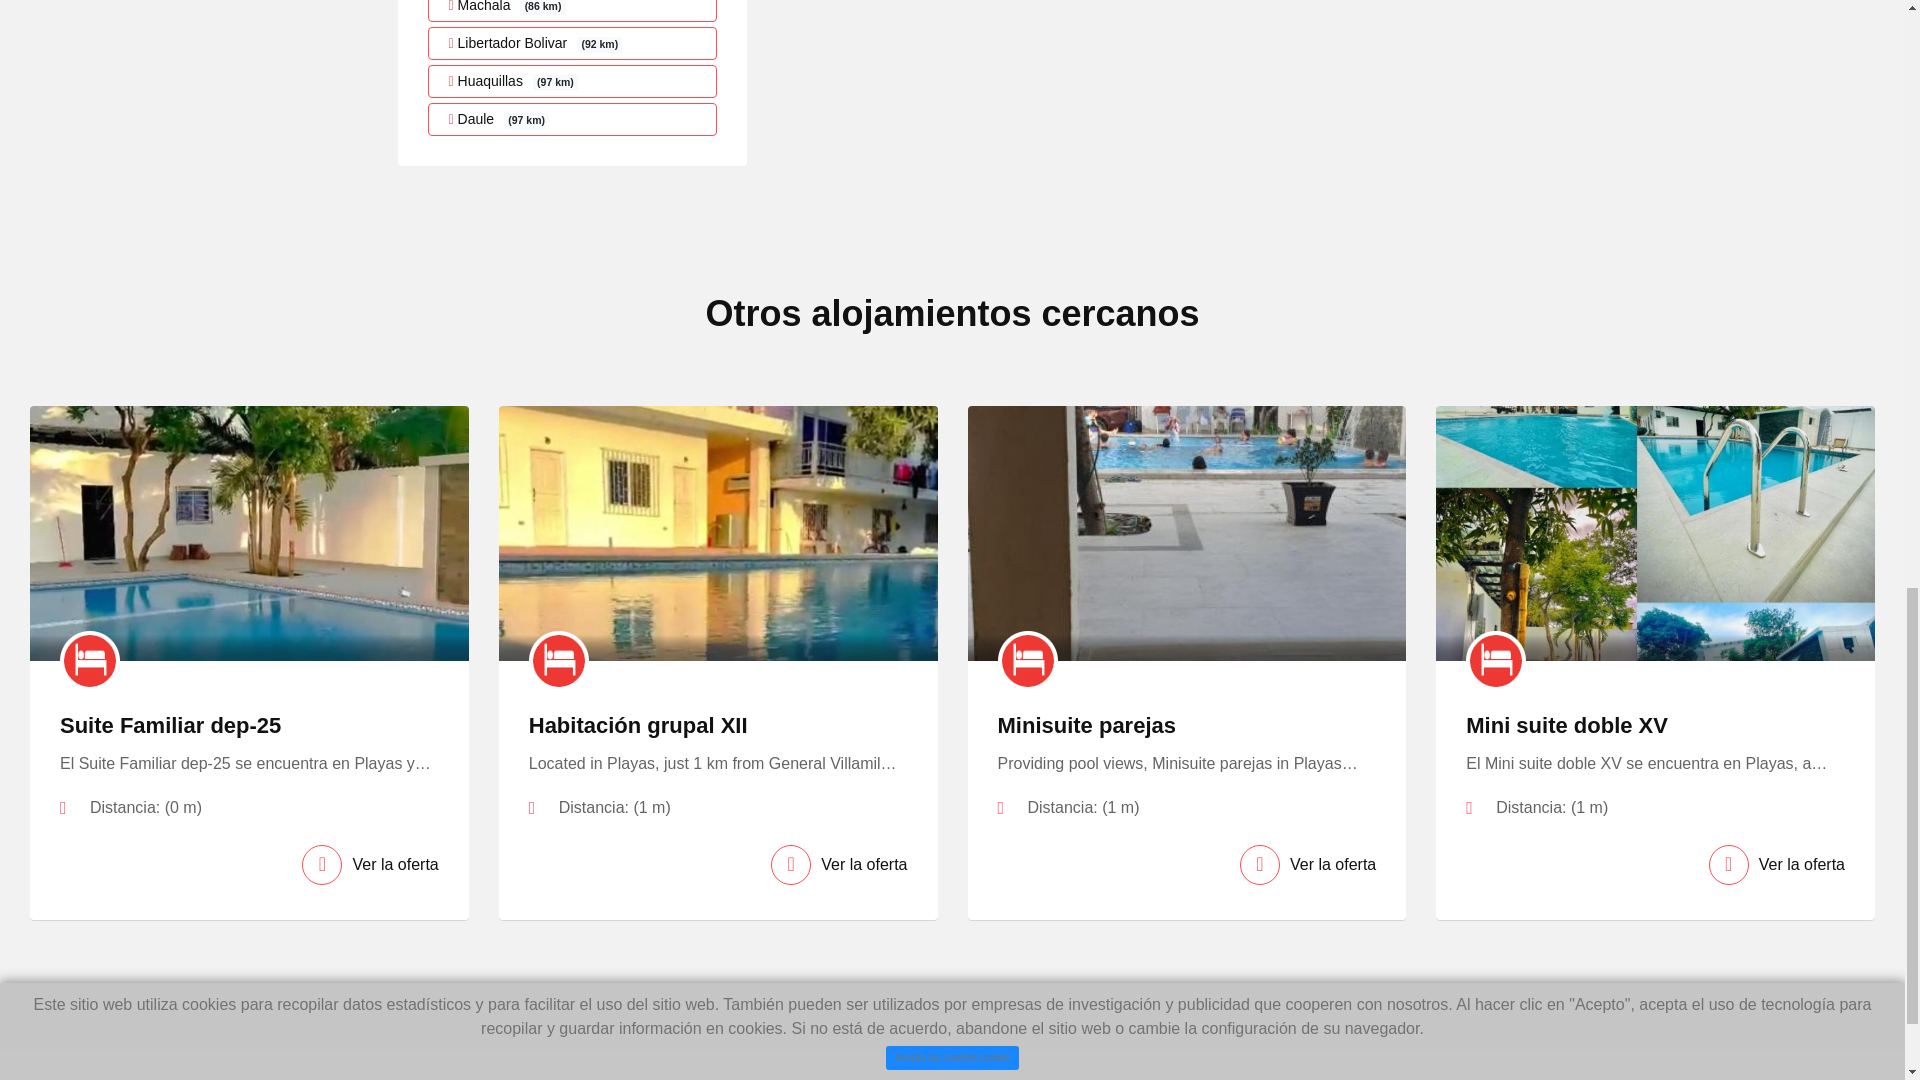 The image size is (1920, 1080). What do you see at coordinates (573, 81) in the screenshot?
I see `Alojamiento Huaquillas` at bounding box center [573, 81].